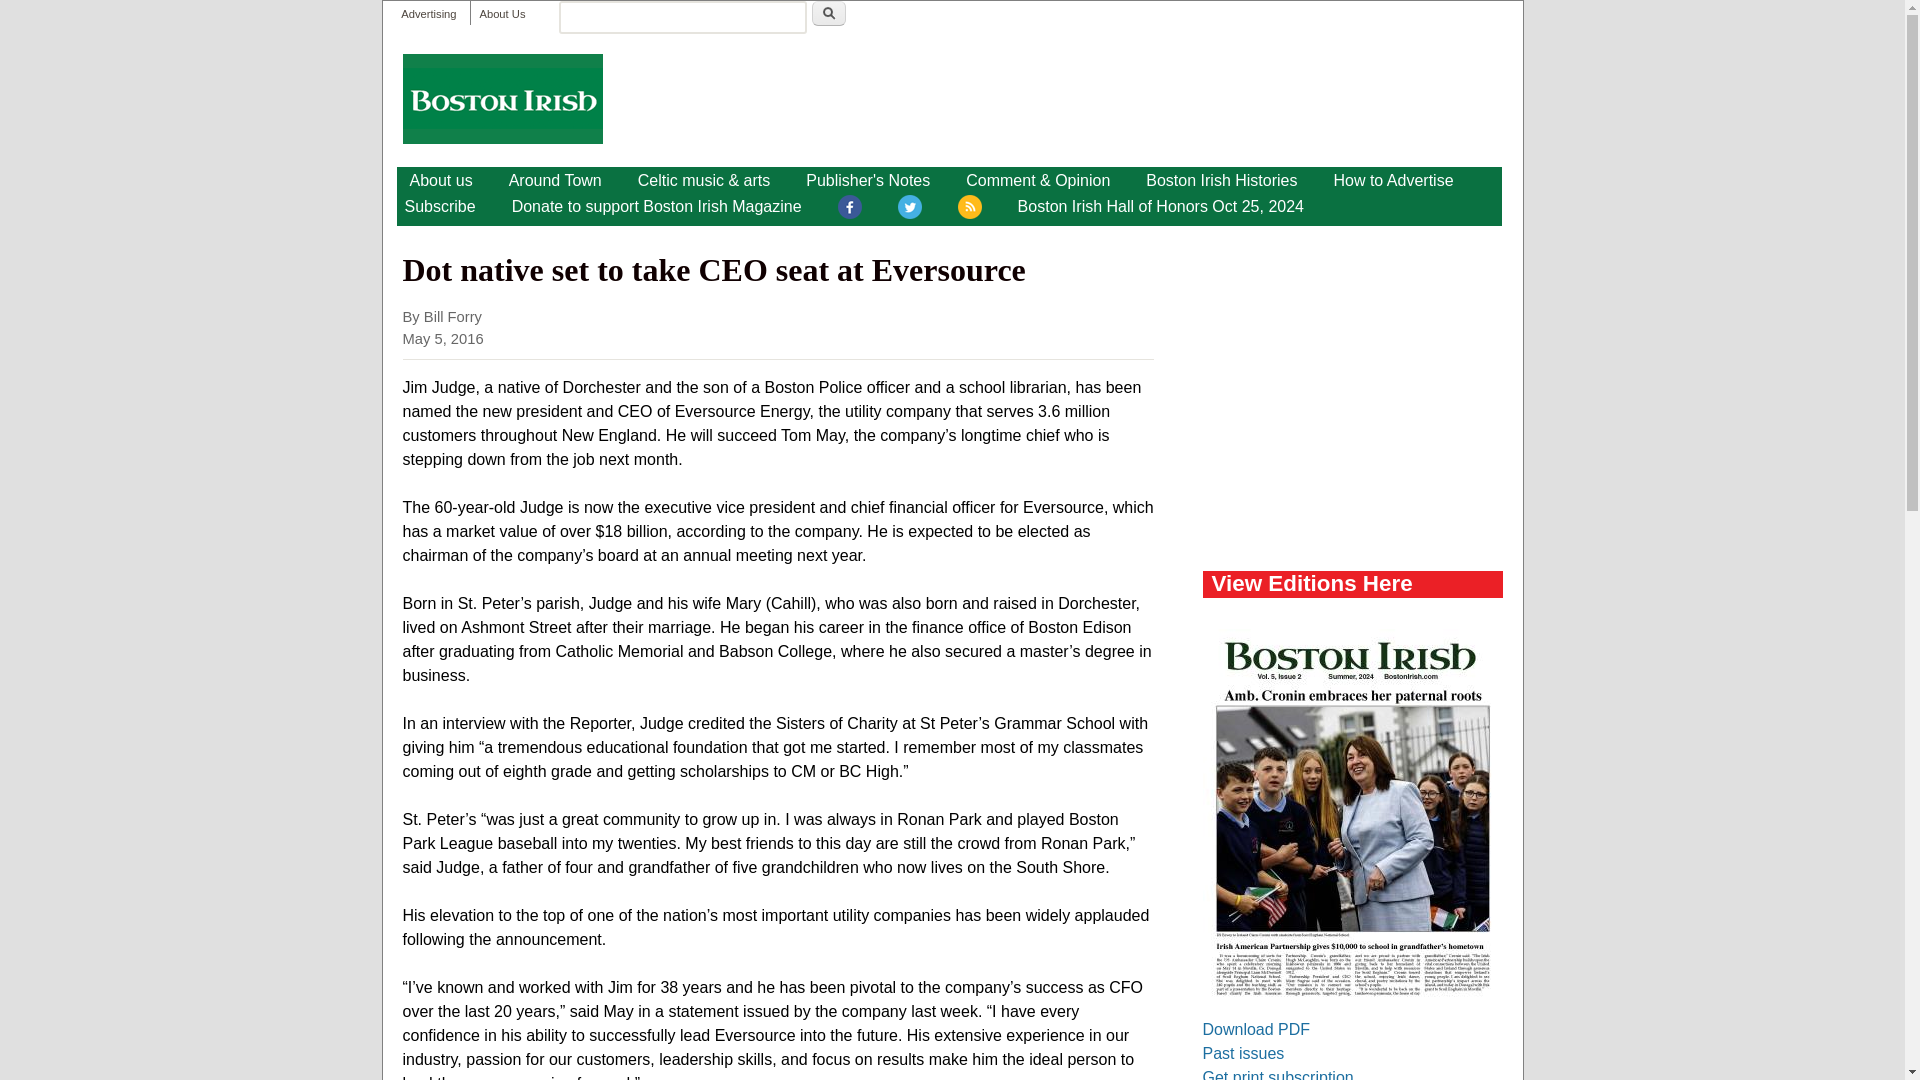 The width and height of the screenshot is (1920, 1080). I want to click on Boston Irish Reporter RSS feed, so click(970, 210).